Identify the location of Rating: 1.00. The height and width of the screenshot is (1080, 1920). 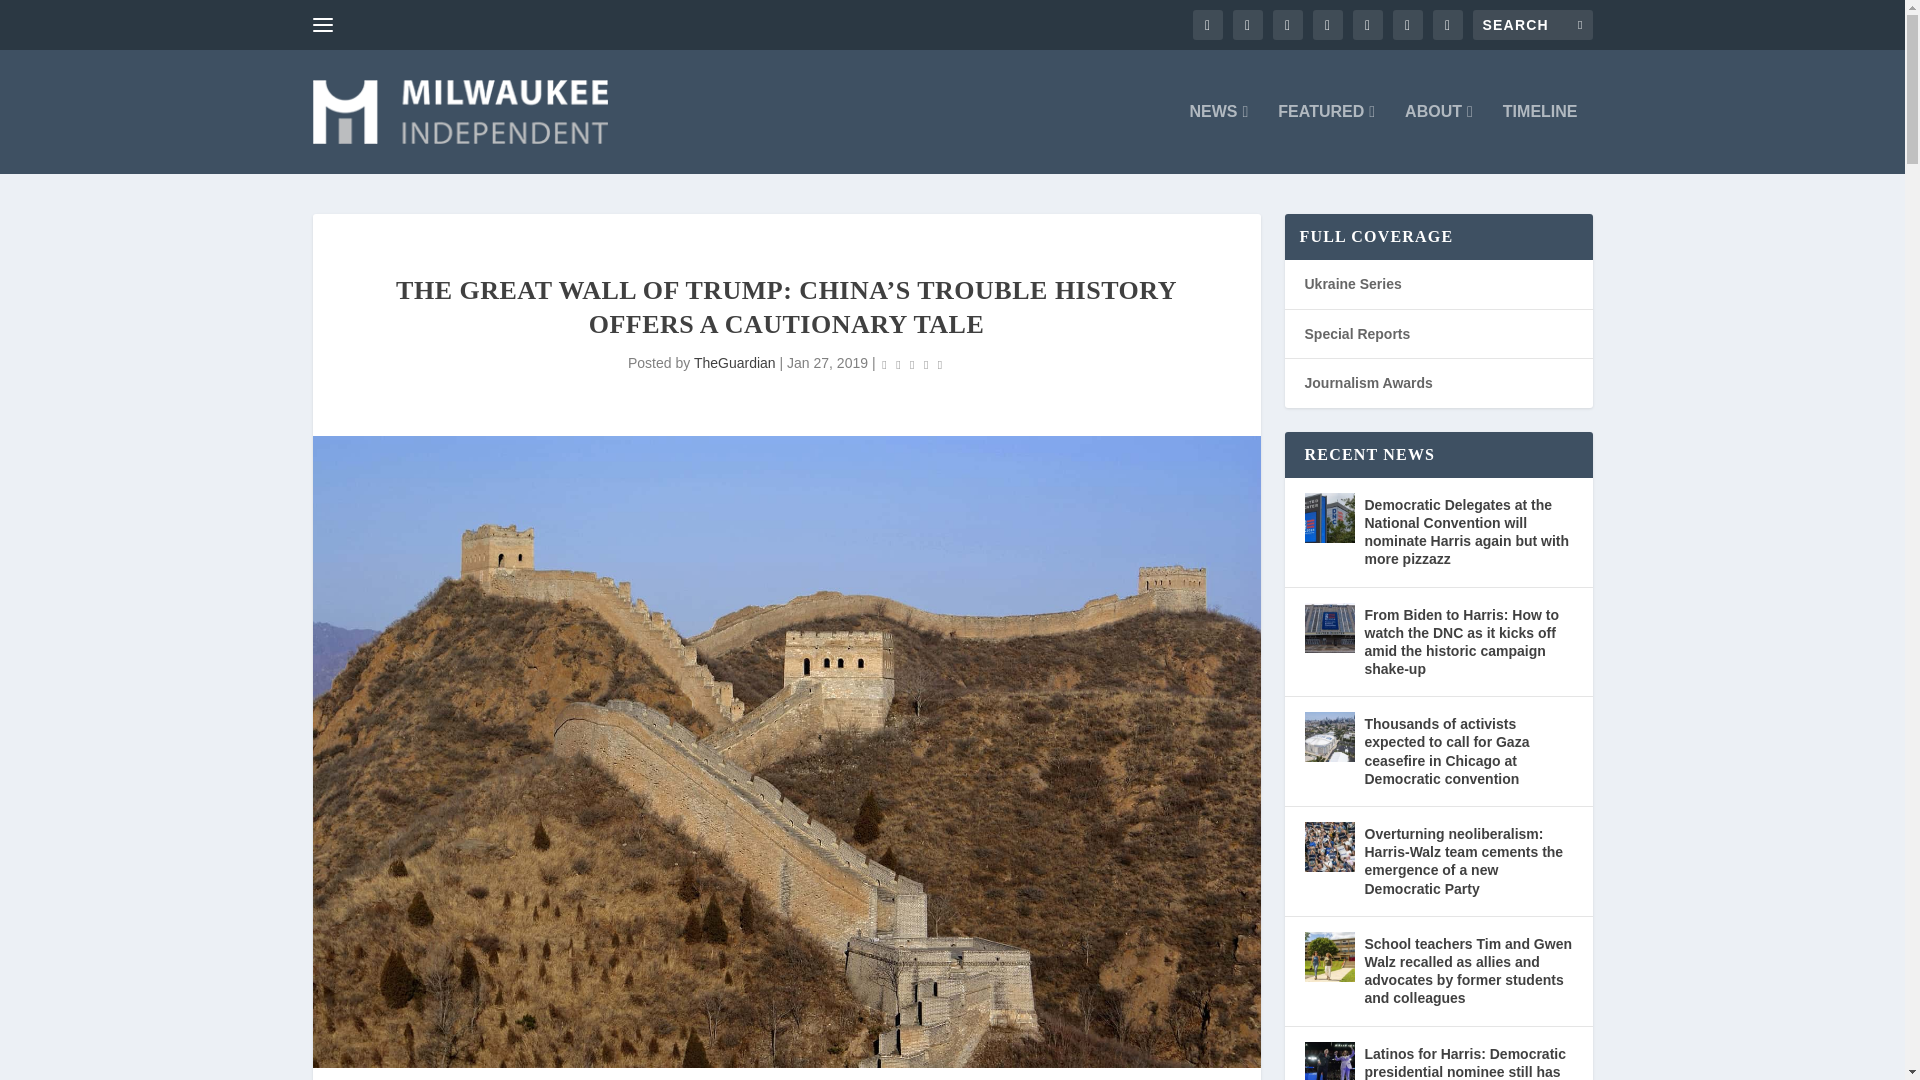
(912, 364).